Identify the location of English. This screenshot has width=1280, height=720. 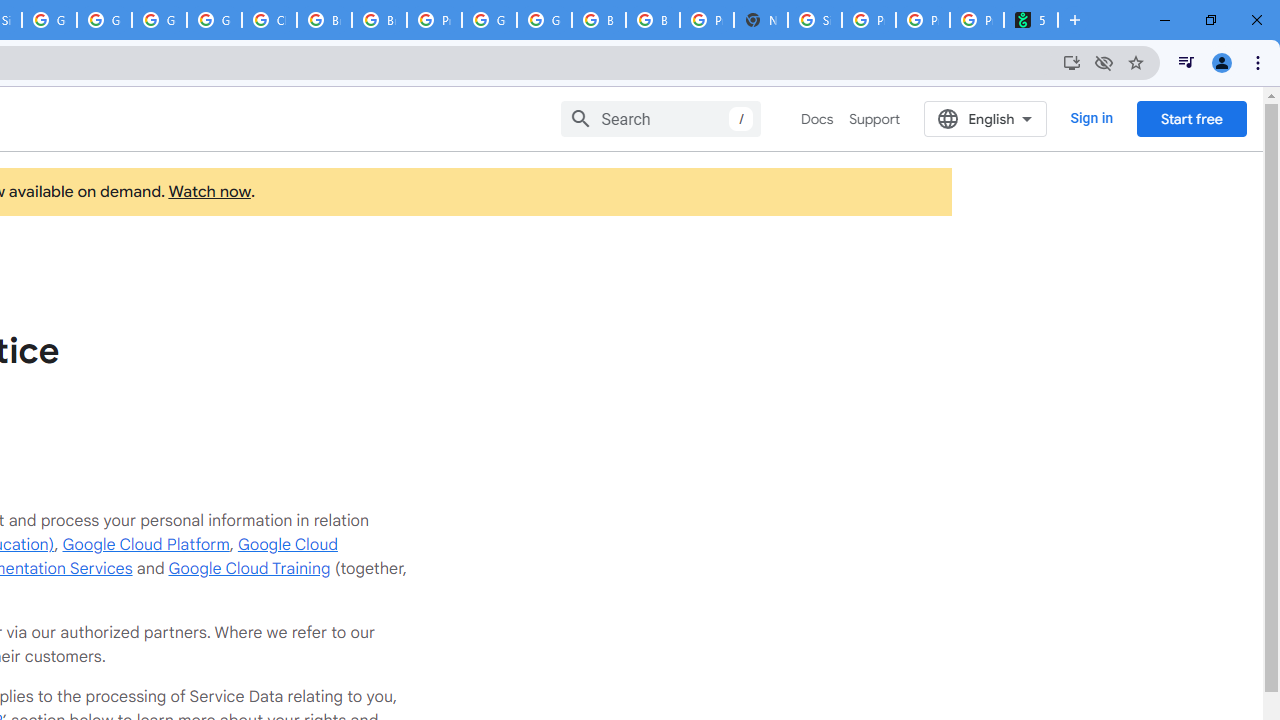
(986, 118).